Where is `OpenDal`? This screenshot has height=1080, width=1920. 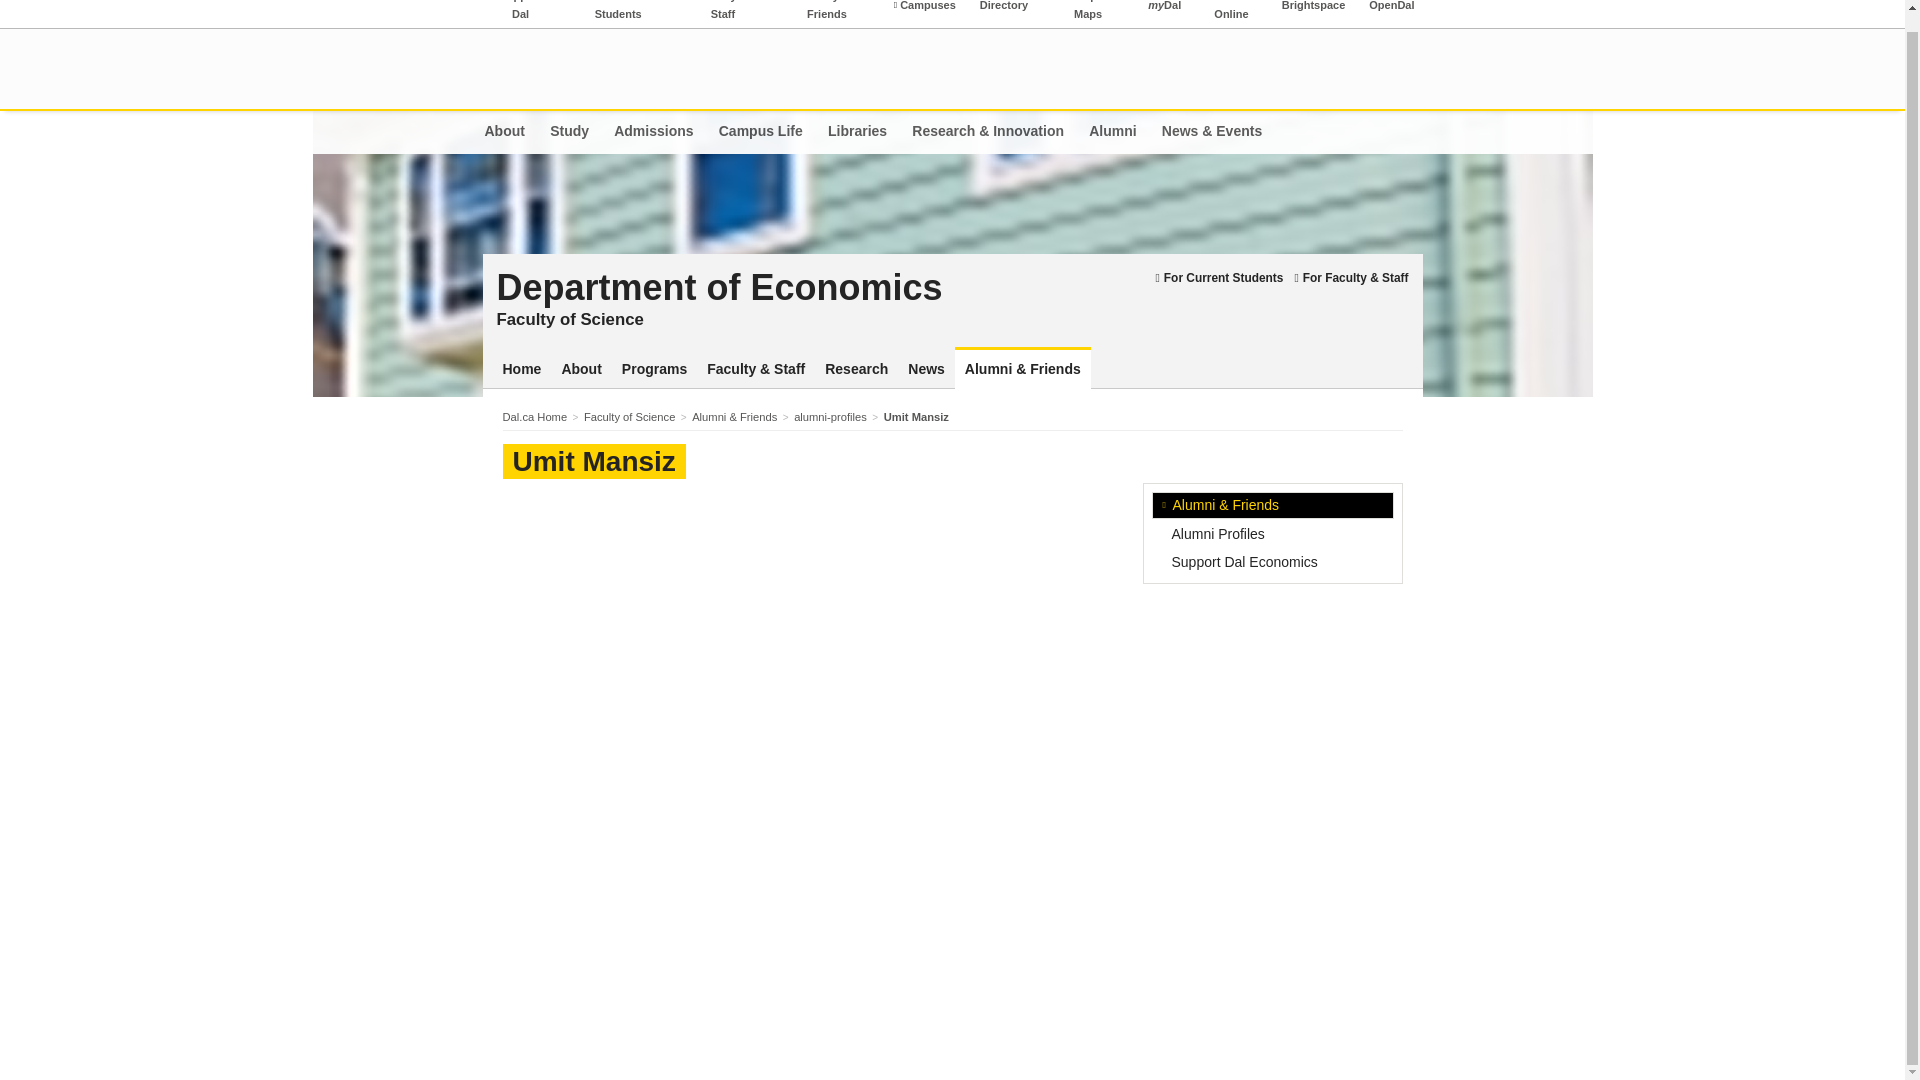 OpenDal is located at coordinates (1392, 14).